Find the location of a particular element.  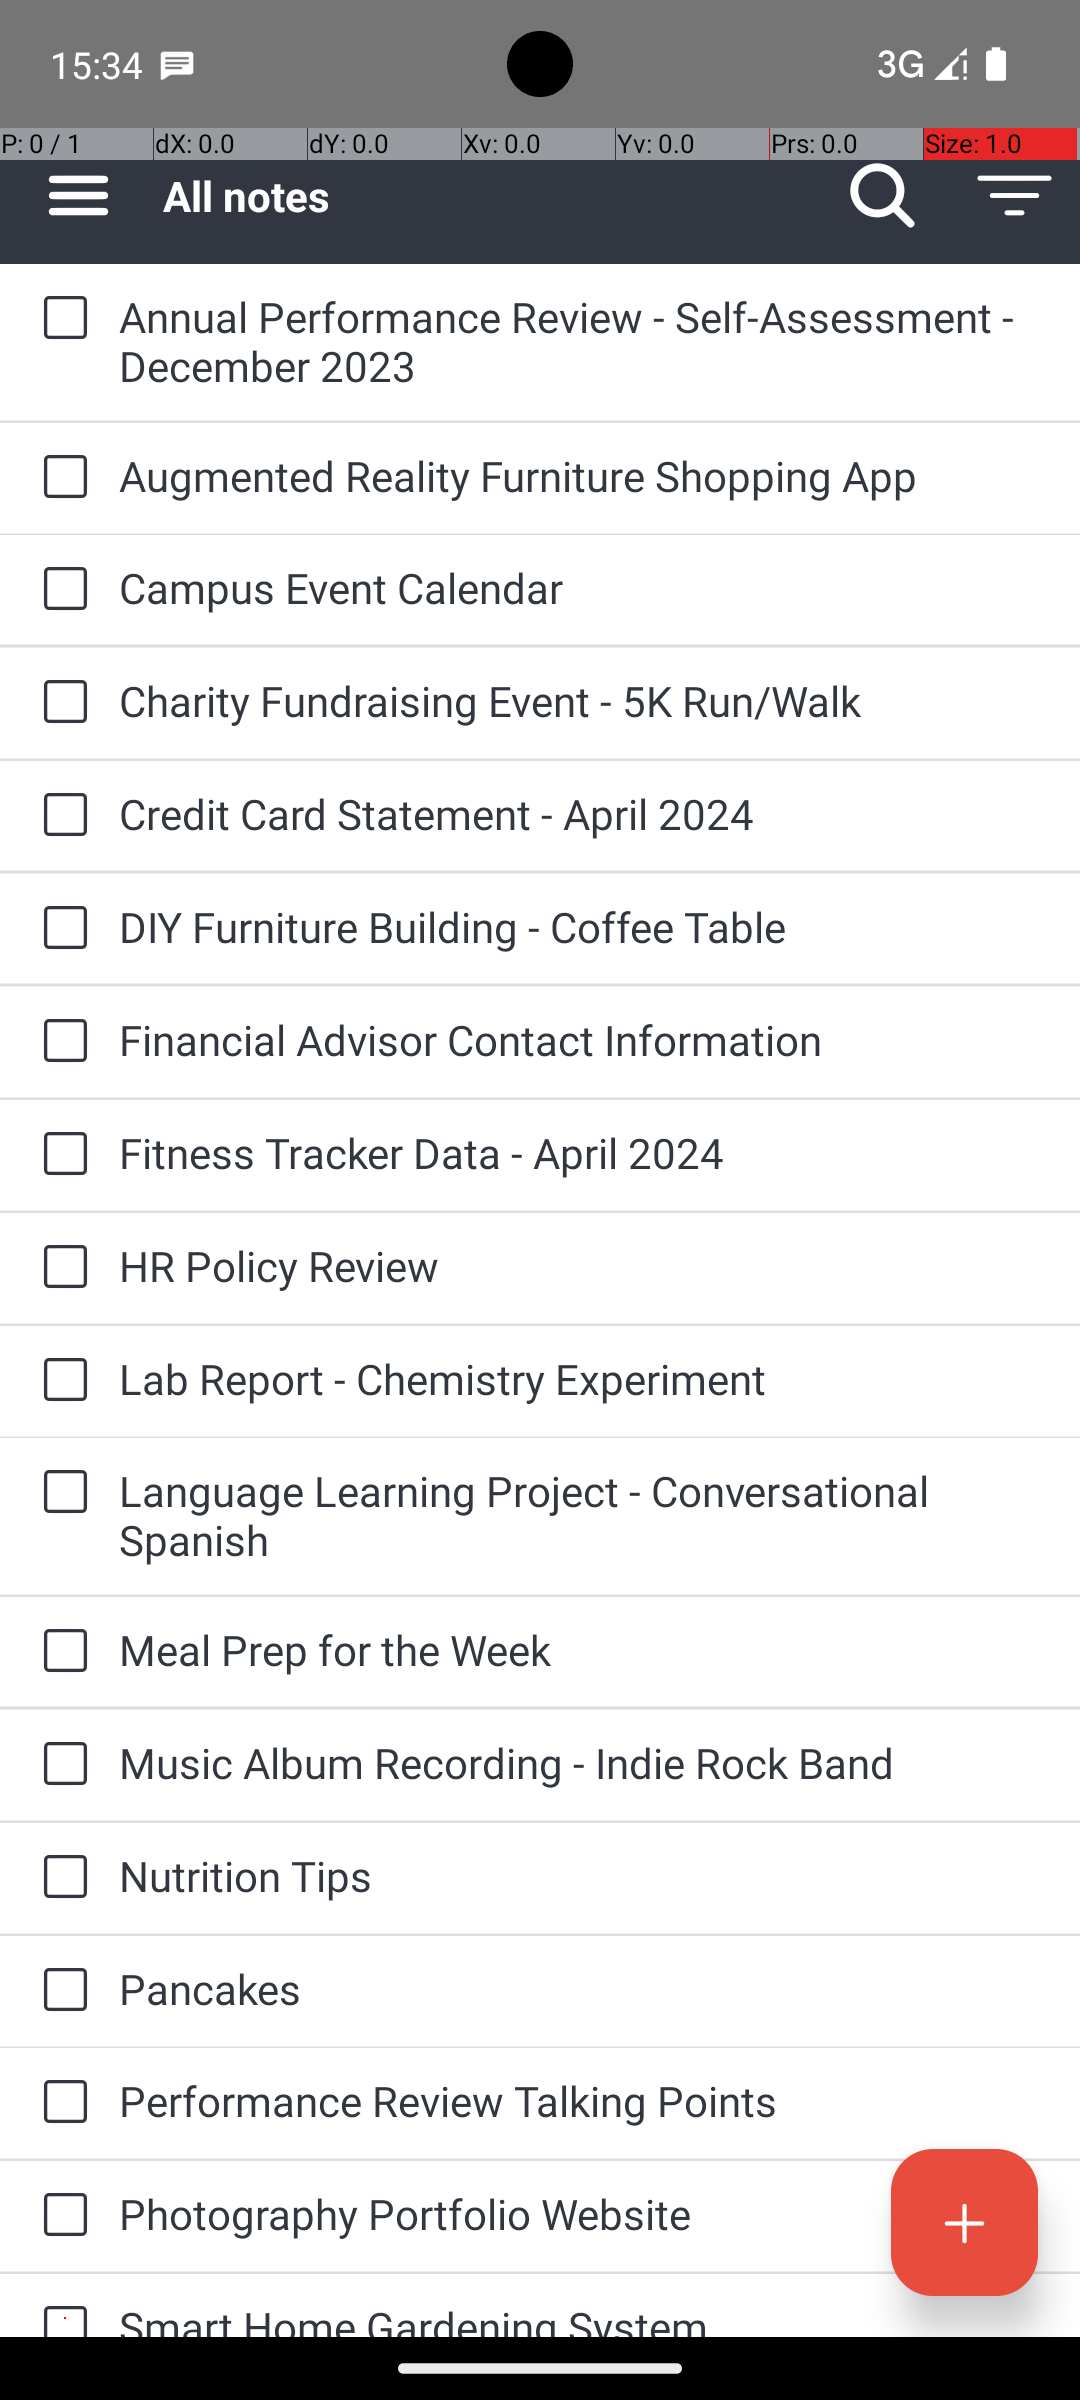

Campus Event Calendar is located at coordinates (580, 588).